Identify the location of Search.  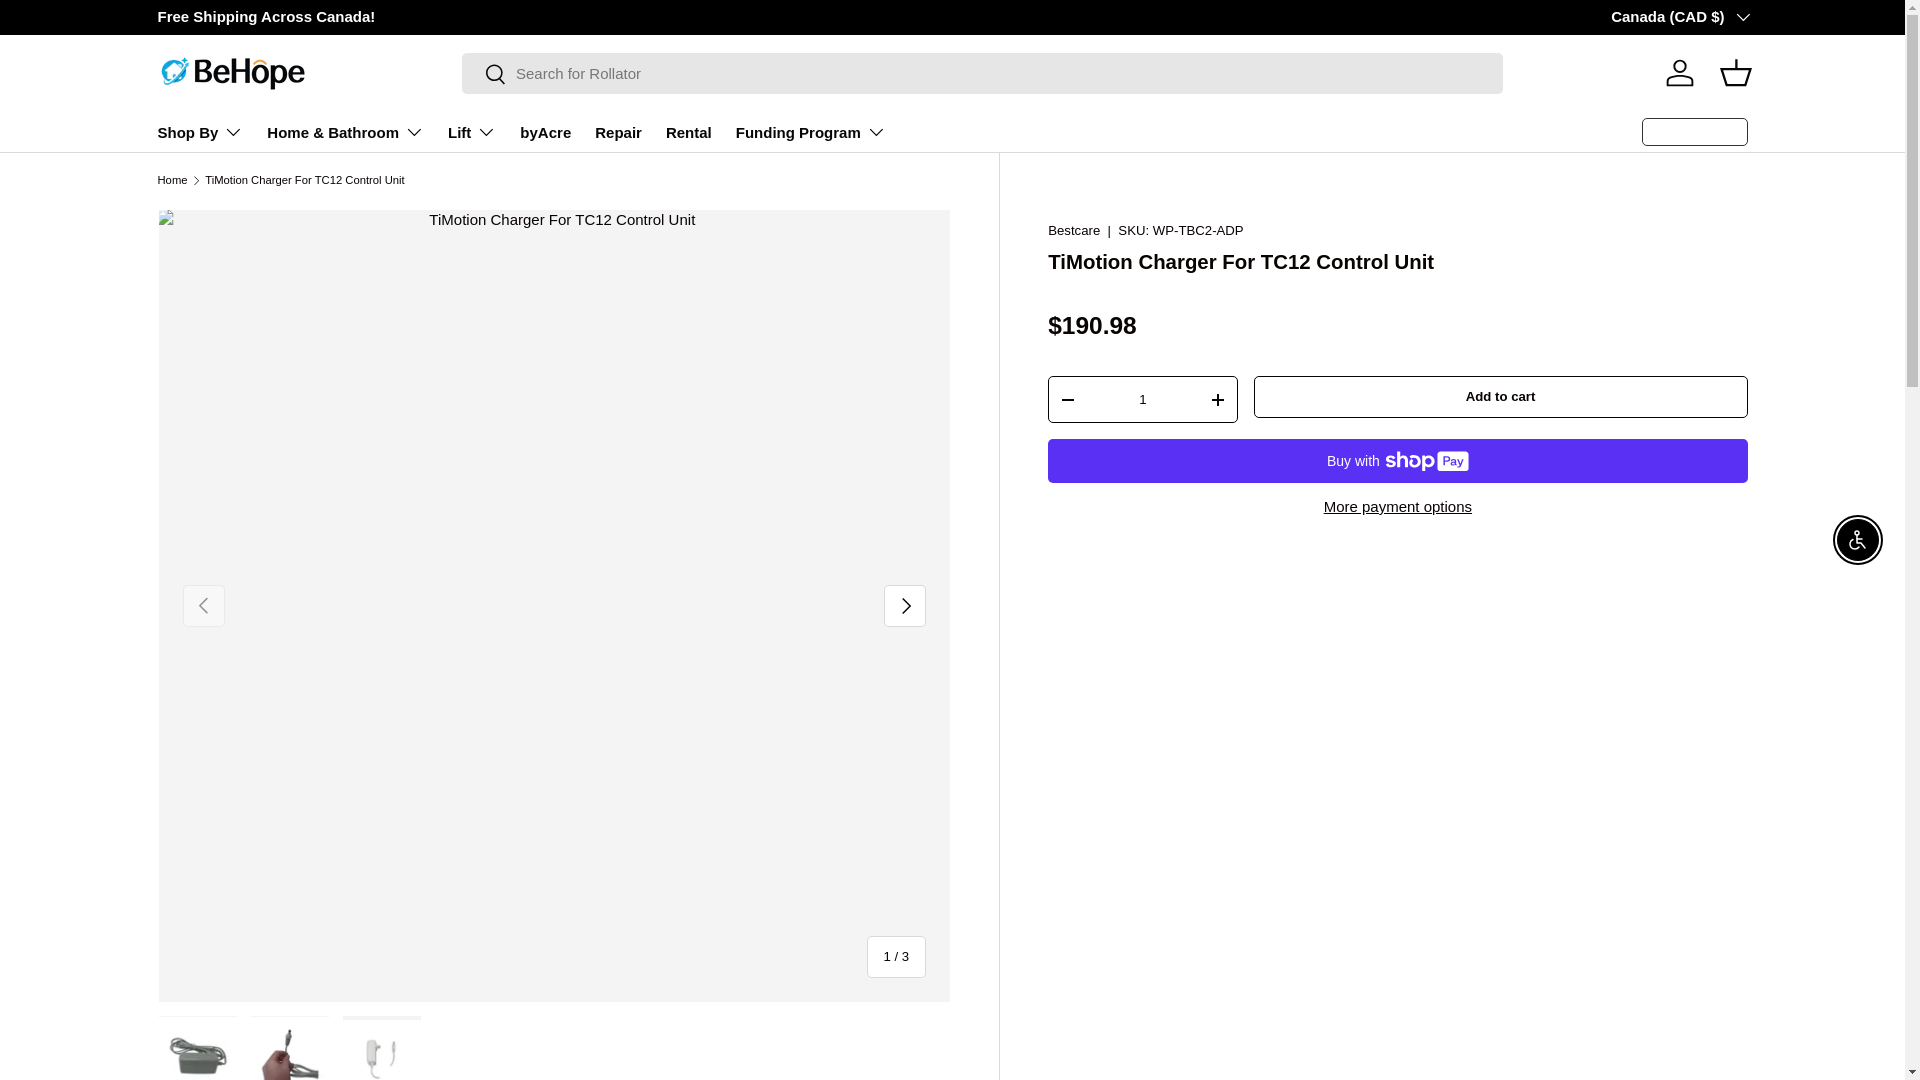
(484, 75).